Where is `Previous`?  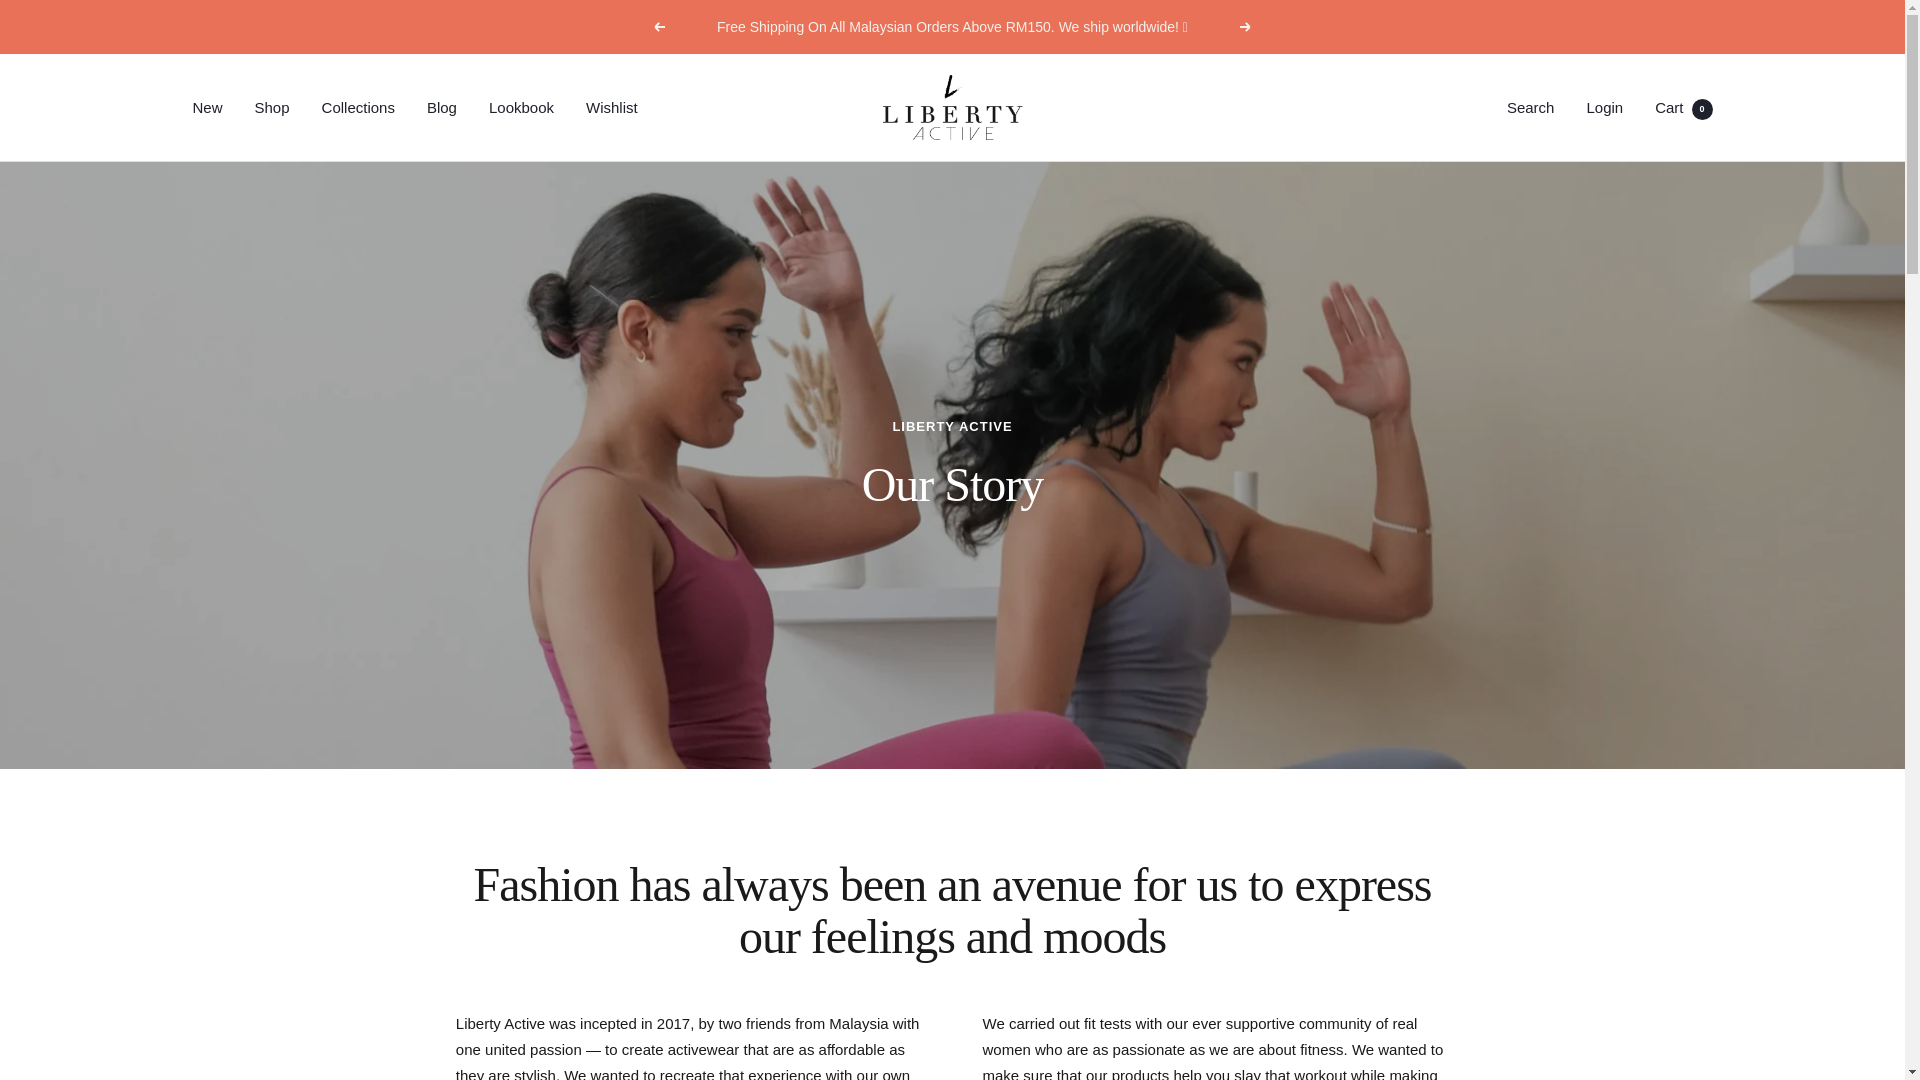
Previous is located at coordinates (658, 26).